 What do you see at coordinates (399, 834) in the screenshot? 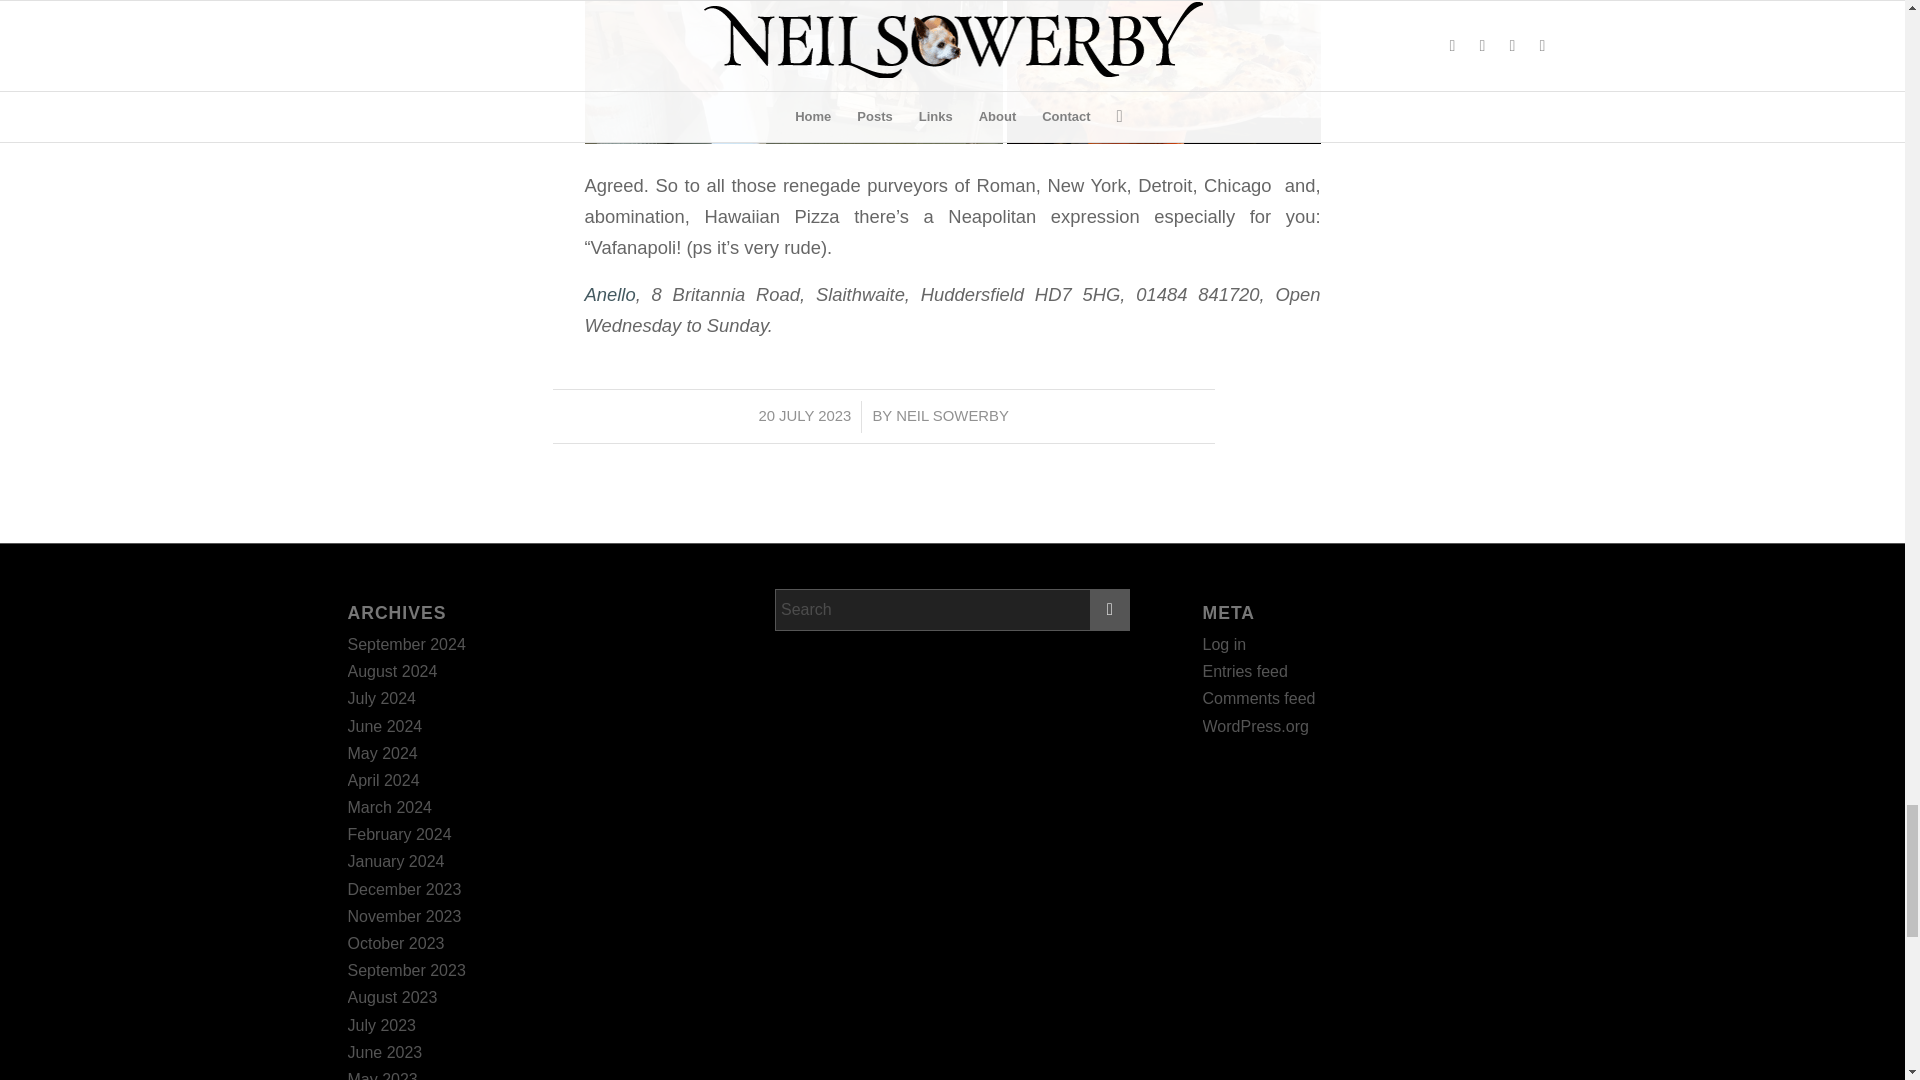
I see `February 2024` at bounding box center [399, 834].